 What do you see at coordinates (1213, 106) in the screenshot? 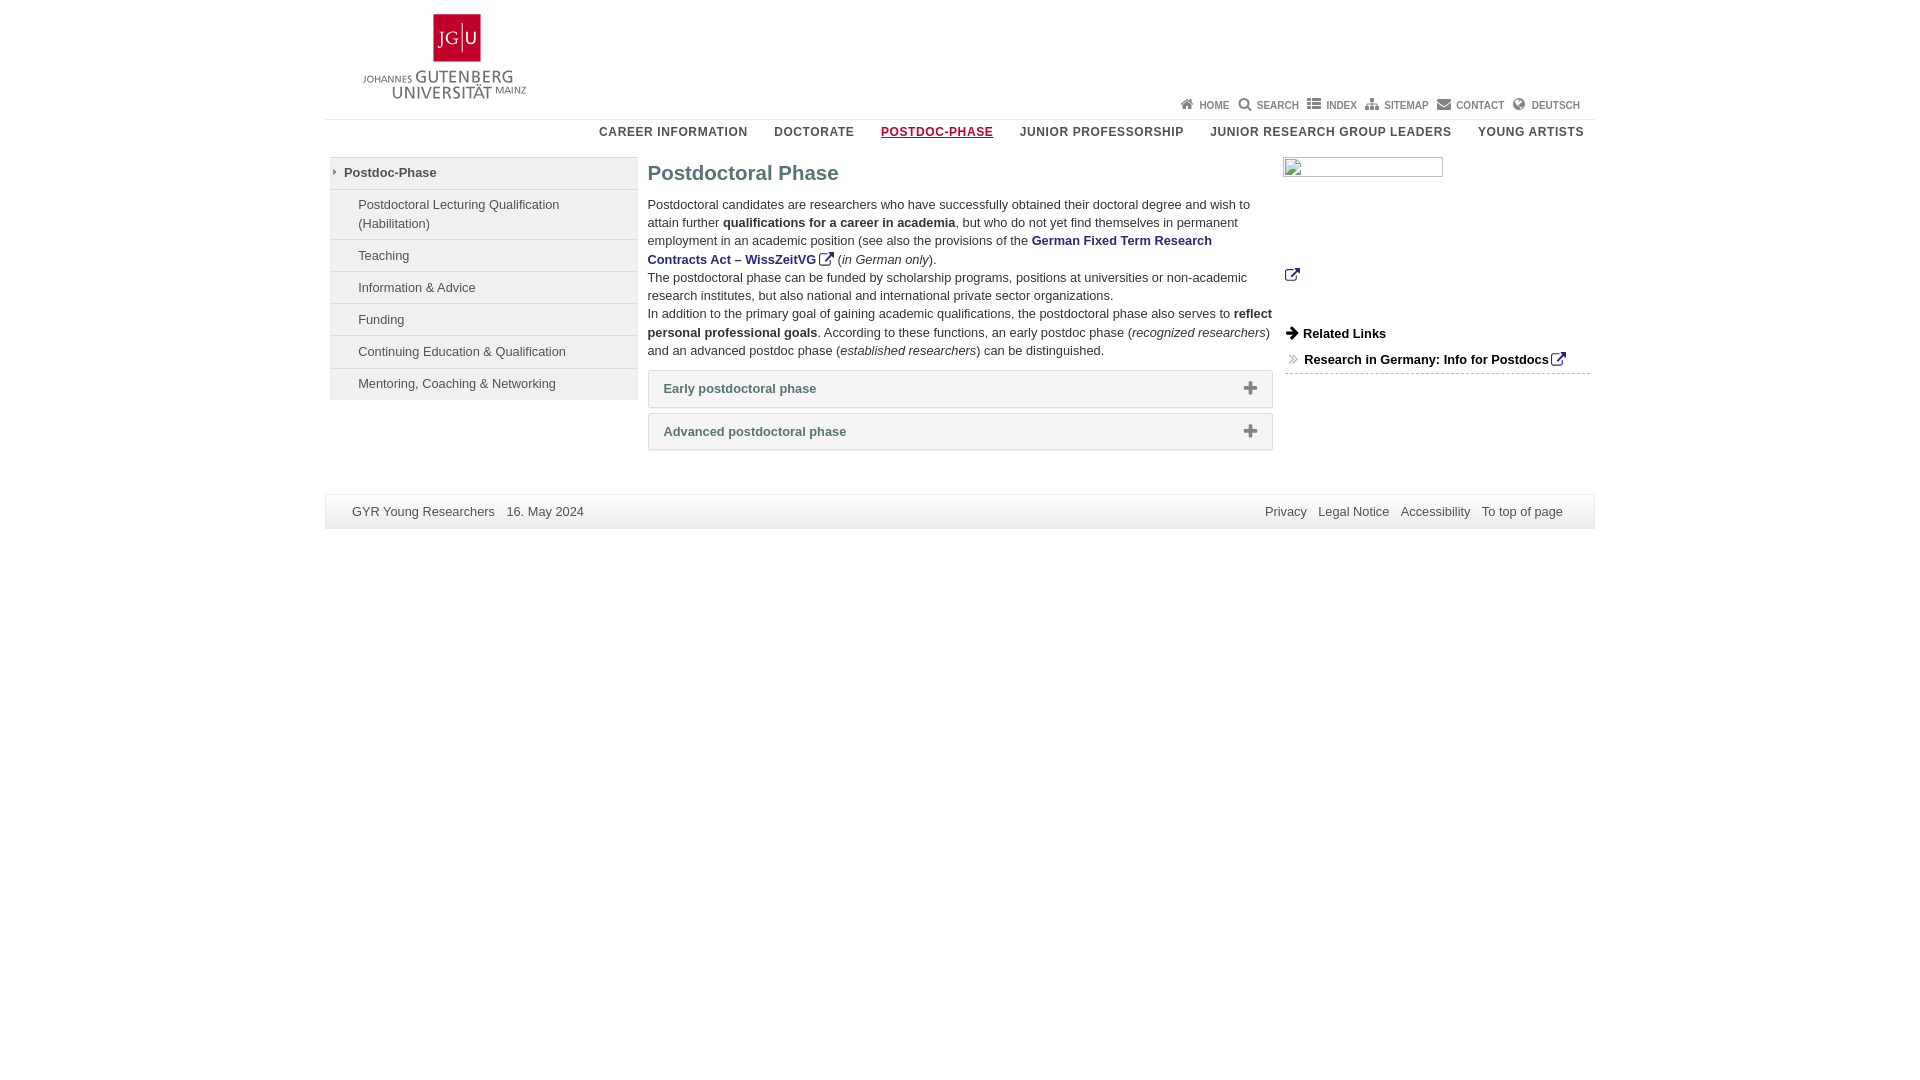
I see `HOME` at bounding box center [1213, 106].